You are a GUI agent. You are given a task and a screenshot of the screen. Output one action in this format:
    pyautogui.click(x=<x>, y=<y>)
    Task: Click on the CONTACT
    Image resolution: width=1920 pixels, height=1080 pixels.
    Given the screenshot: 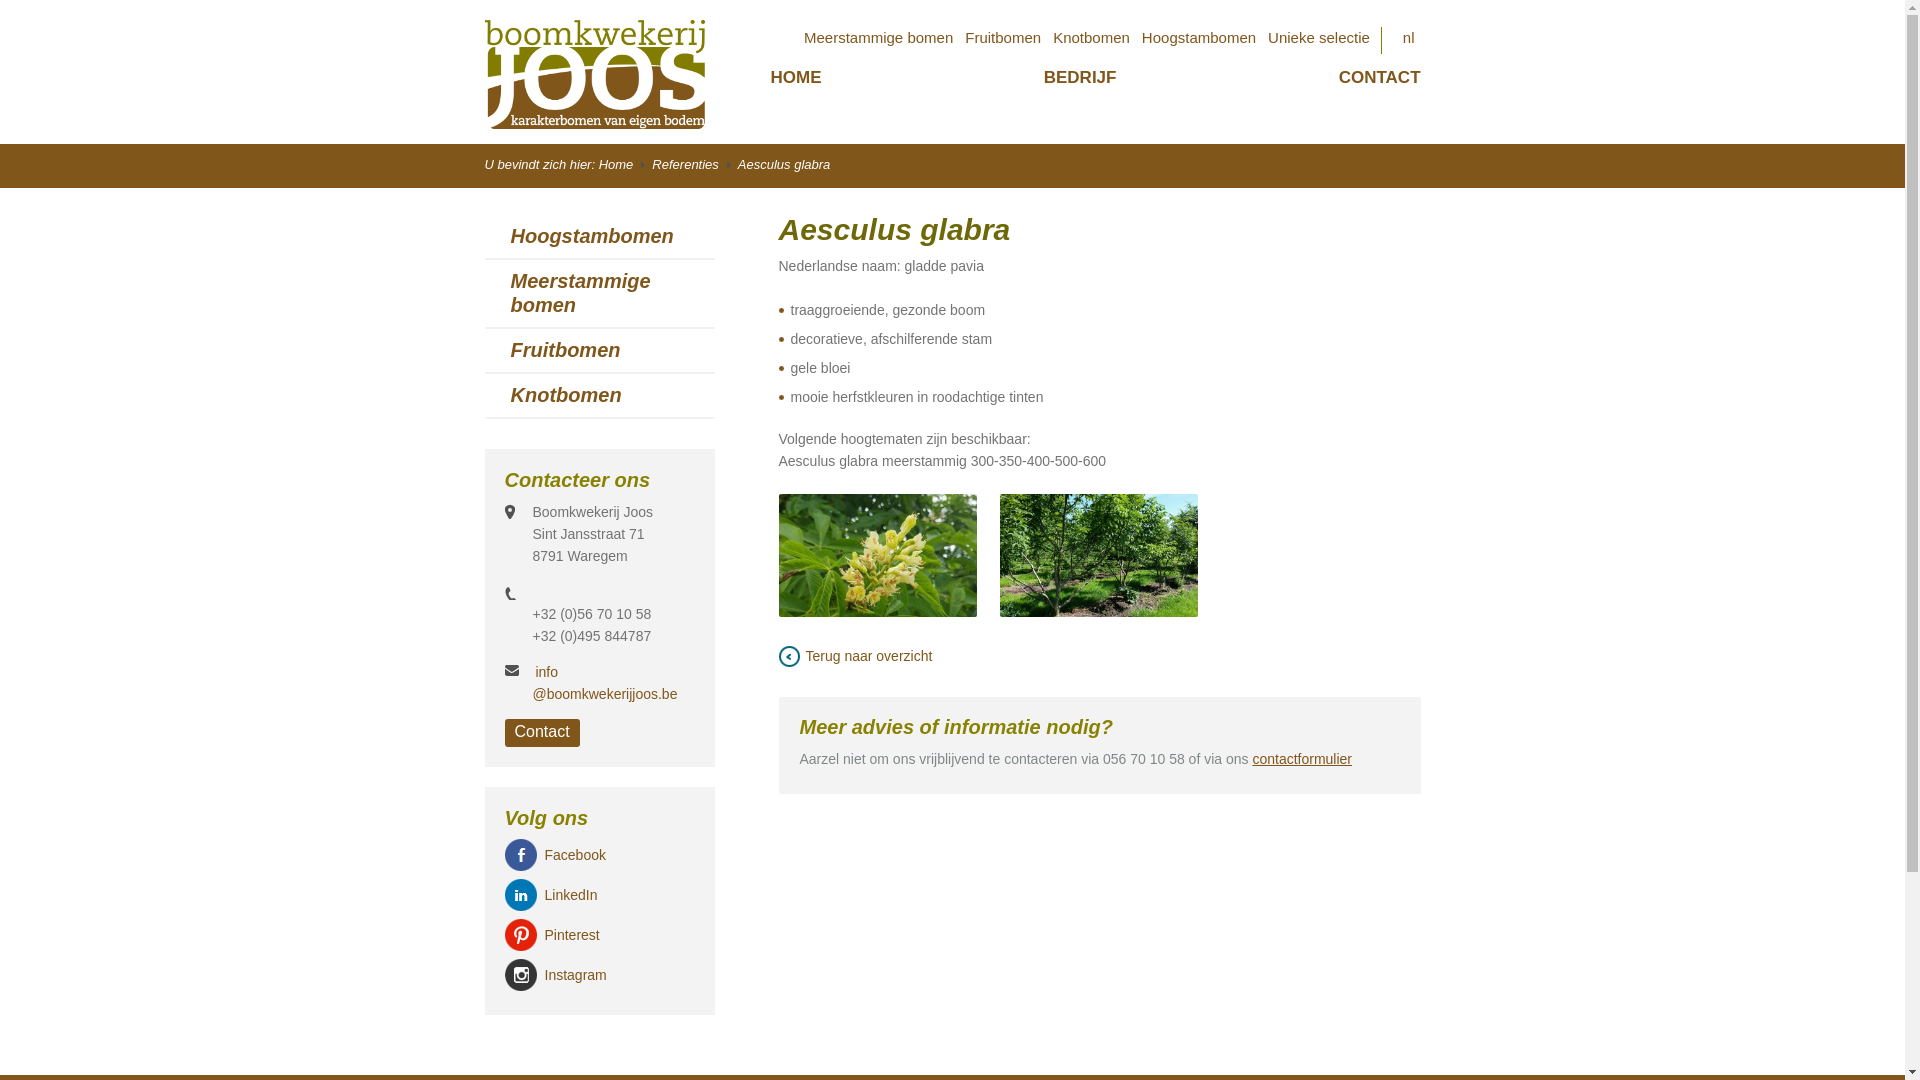 What is the action you would take?
    pyautogui.click(x=1380, y=78)
    